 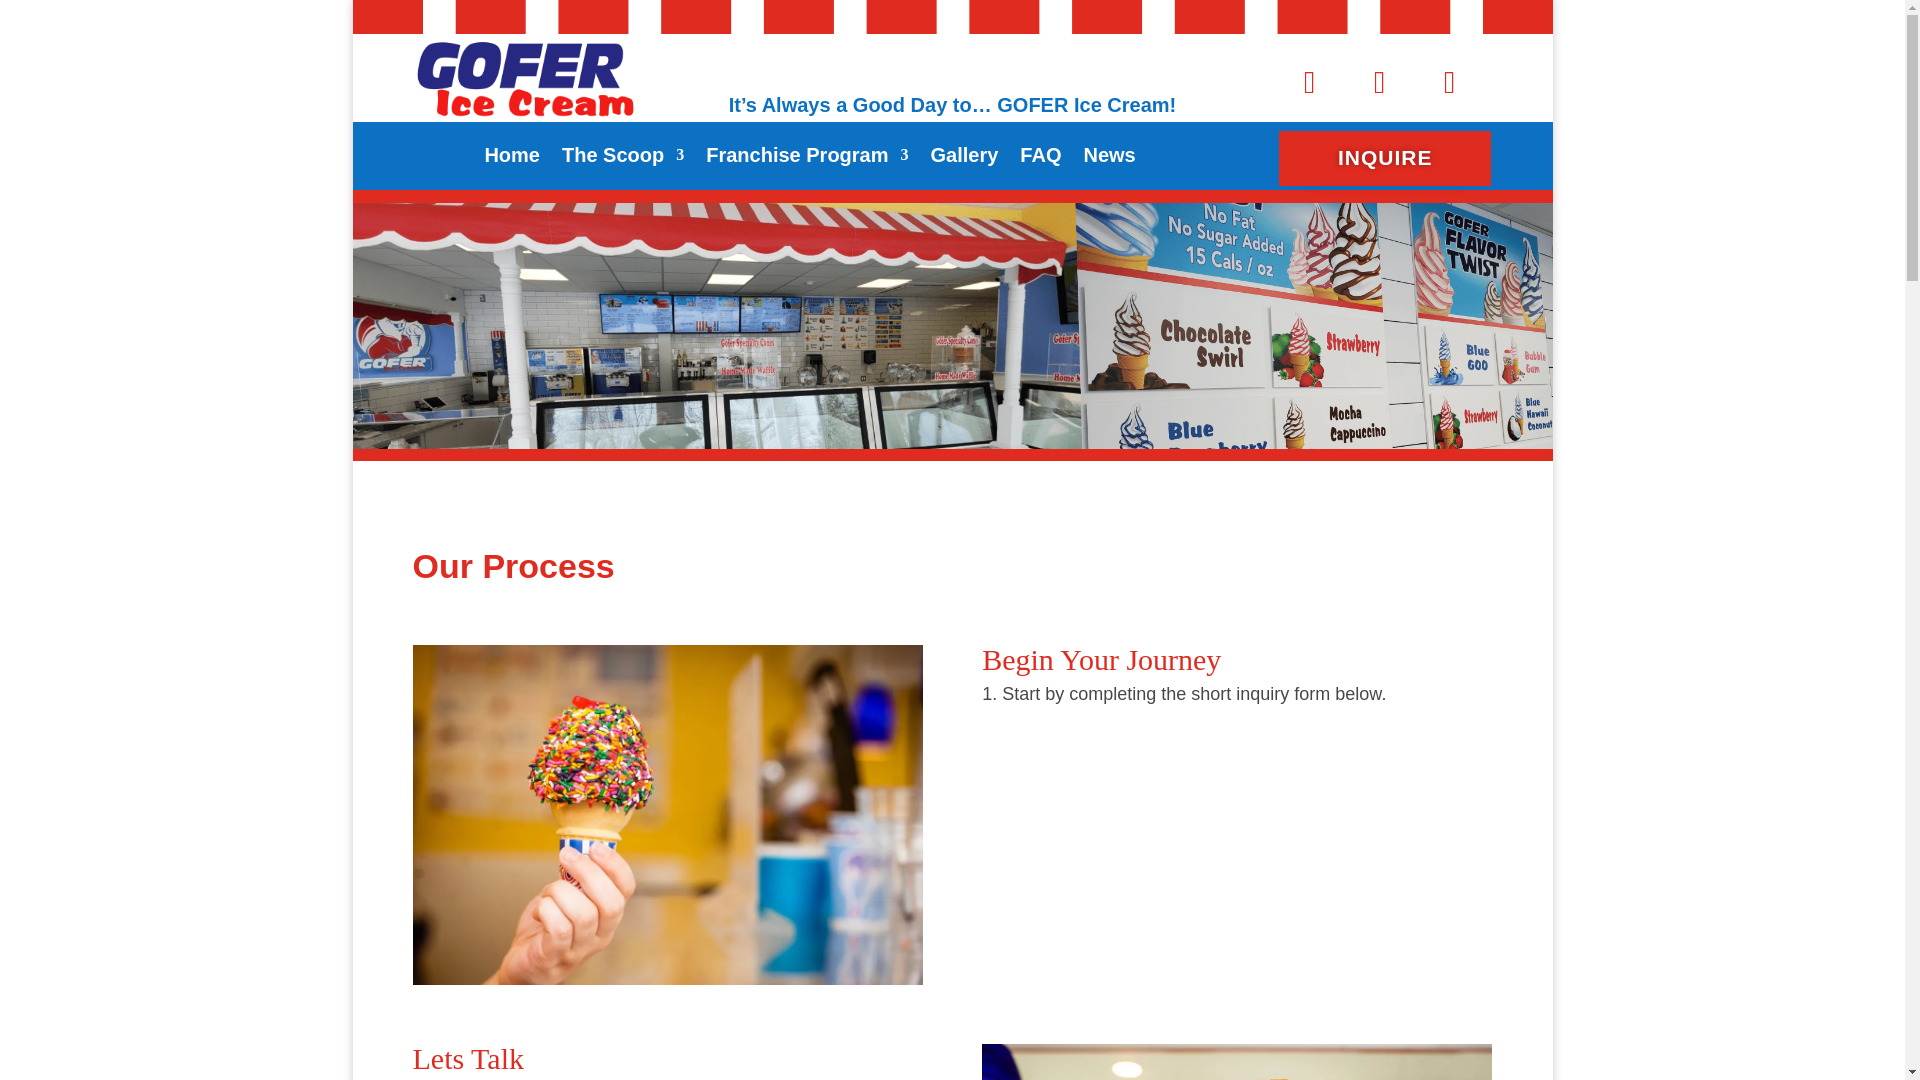 I want to click on Franchise Program, so click(x=807, y=158).